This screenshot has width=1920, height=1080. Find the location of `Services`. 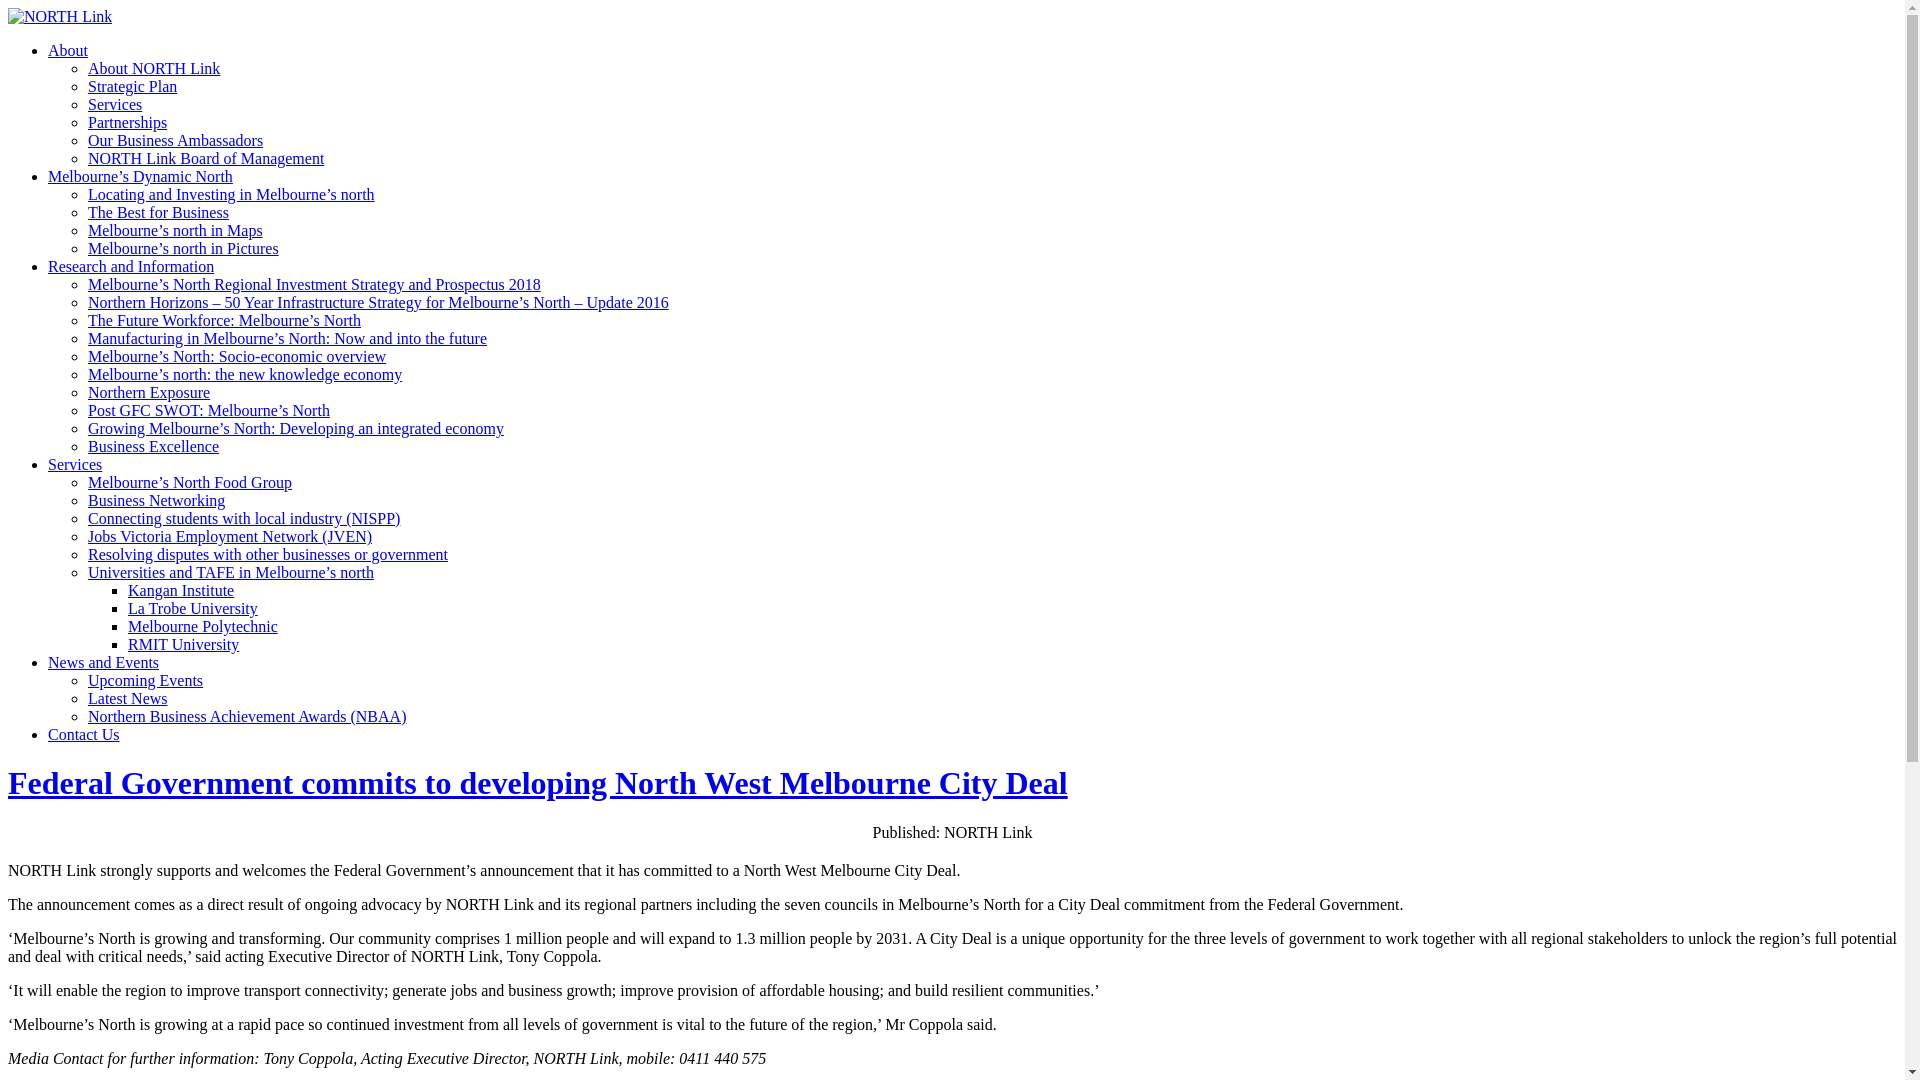

Services is located at coordinates (75, 464).